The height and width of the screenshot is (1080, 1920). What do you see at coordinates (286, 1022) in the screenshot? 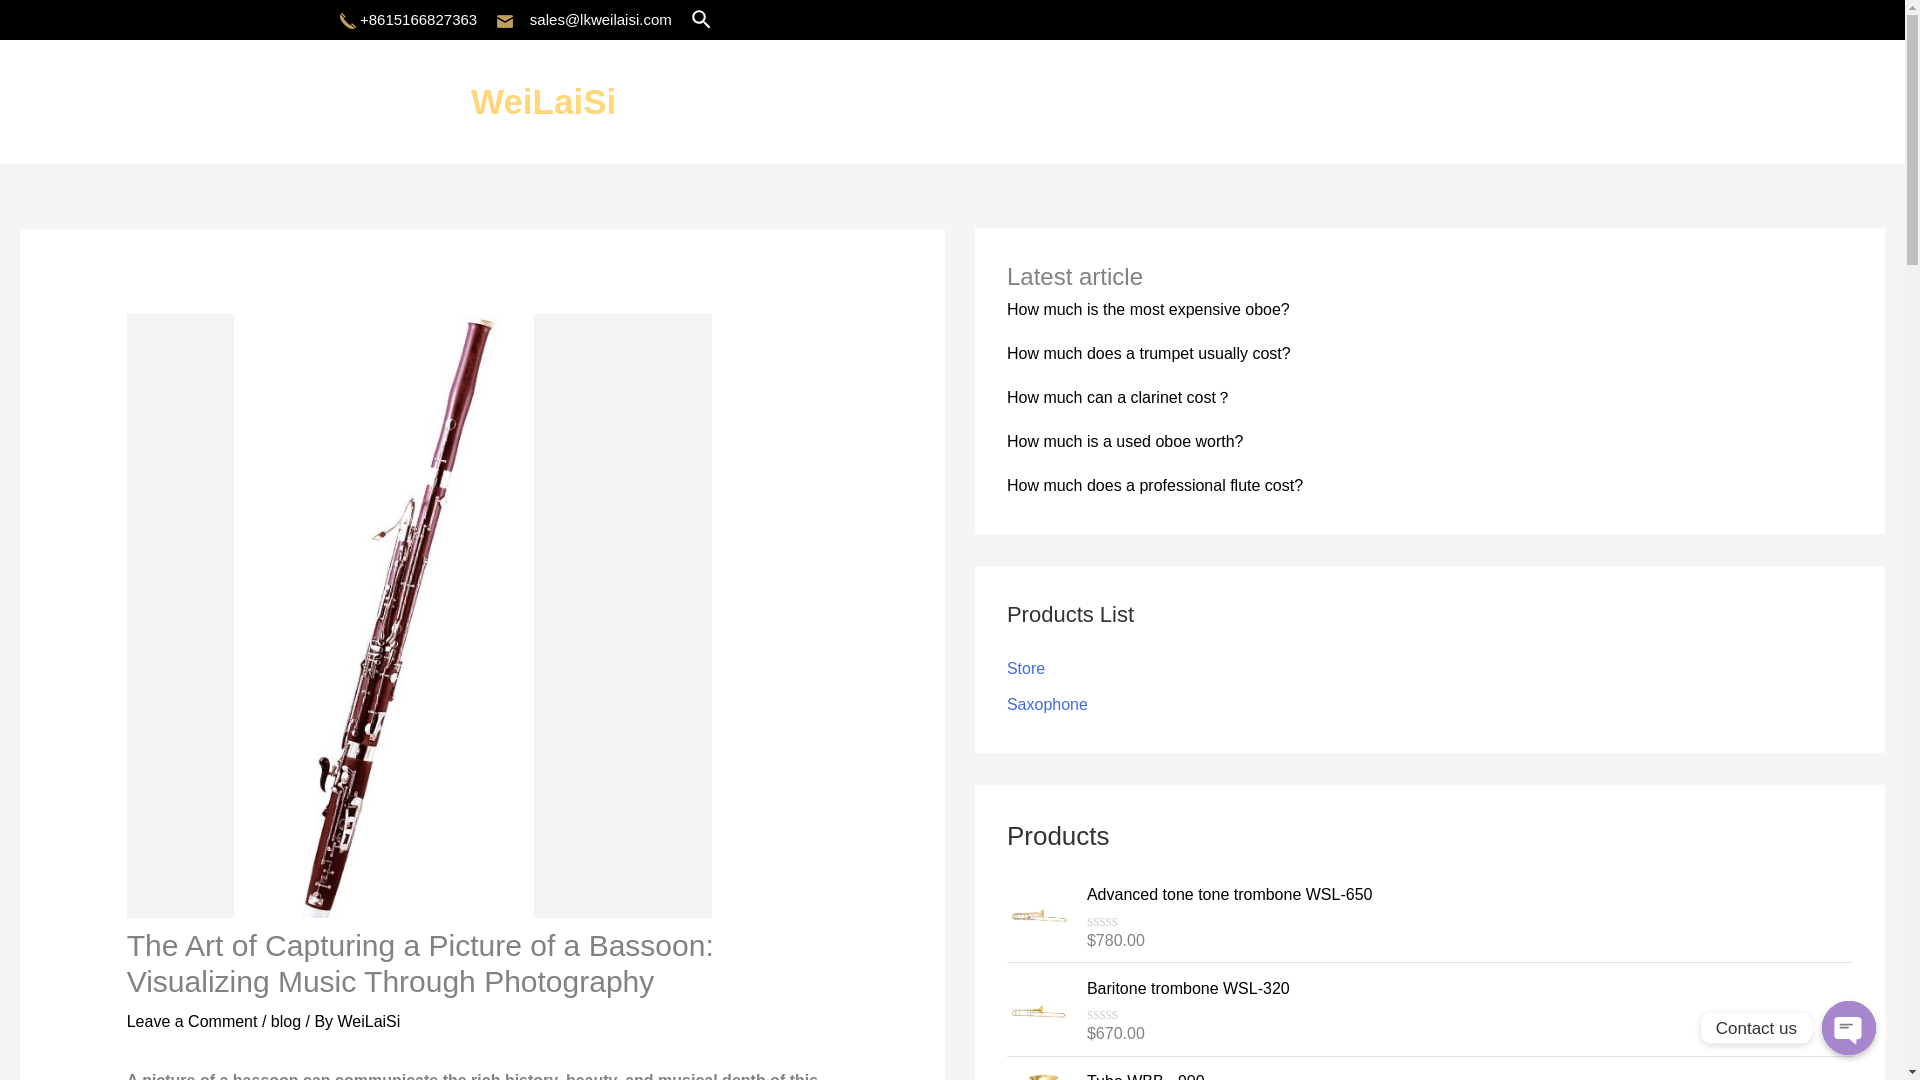
I see `blog` at bounding box center [286, 1022].